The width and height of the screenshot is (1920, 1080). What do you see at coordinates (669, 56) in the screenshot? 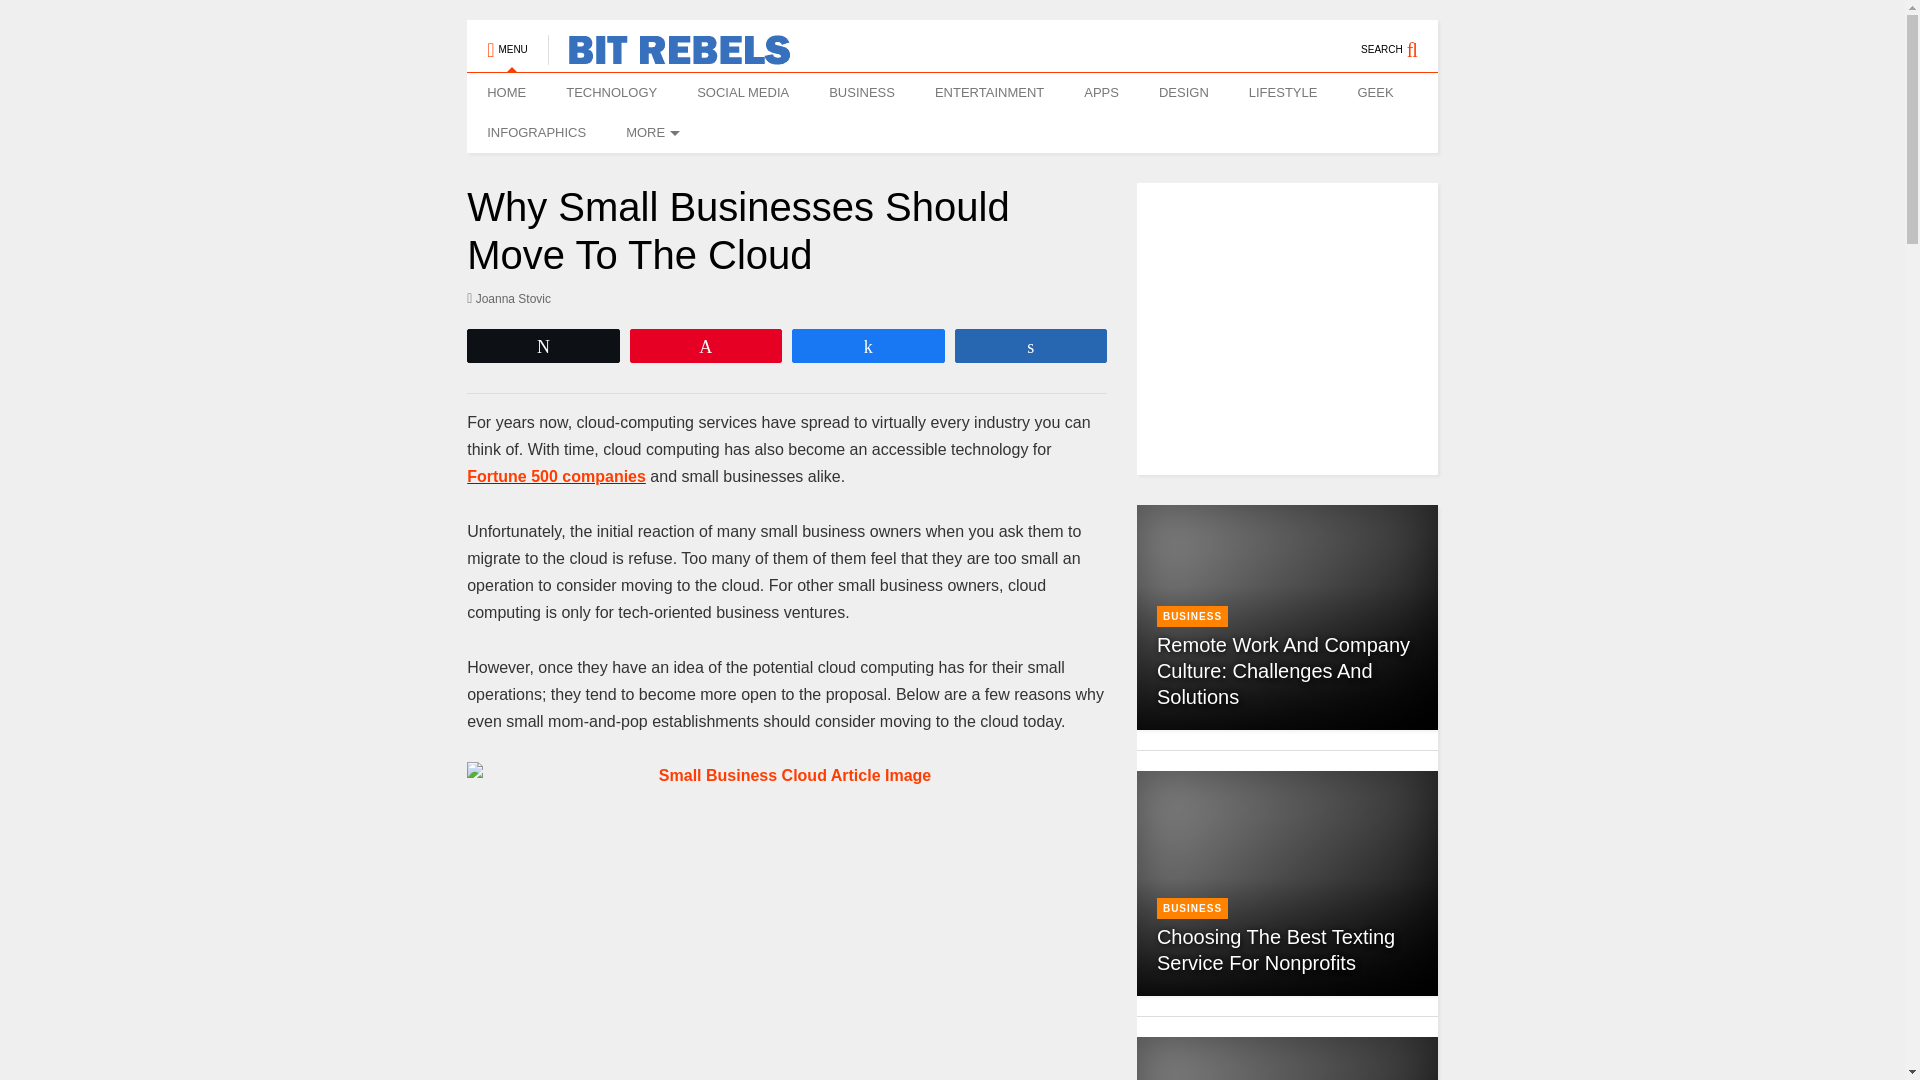
I see `Bit Rebels` at bounding box center [669, 56].